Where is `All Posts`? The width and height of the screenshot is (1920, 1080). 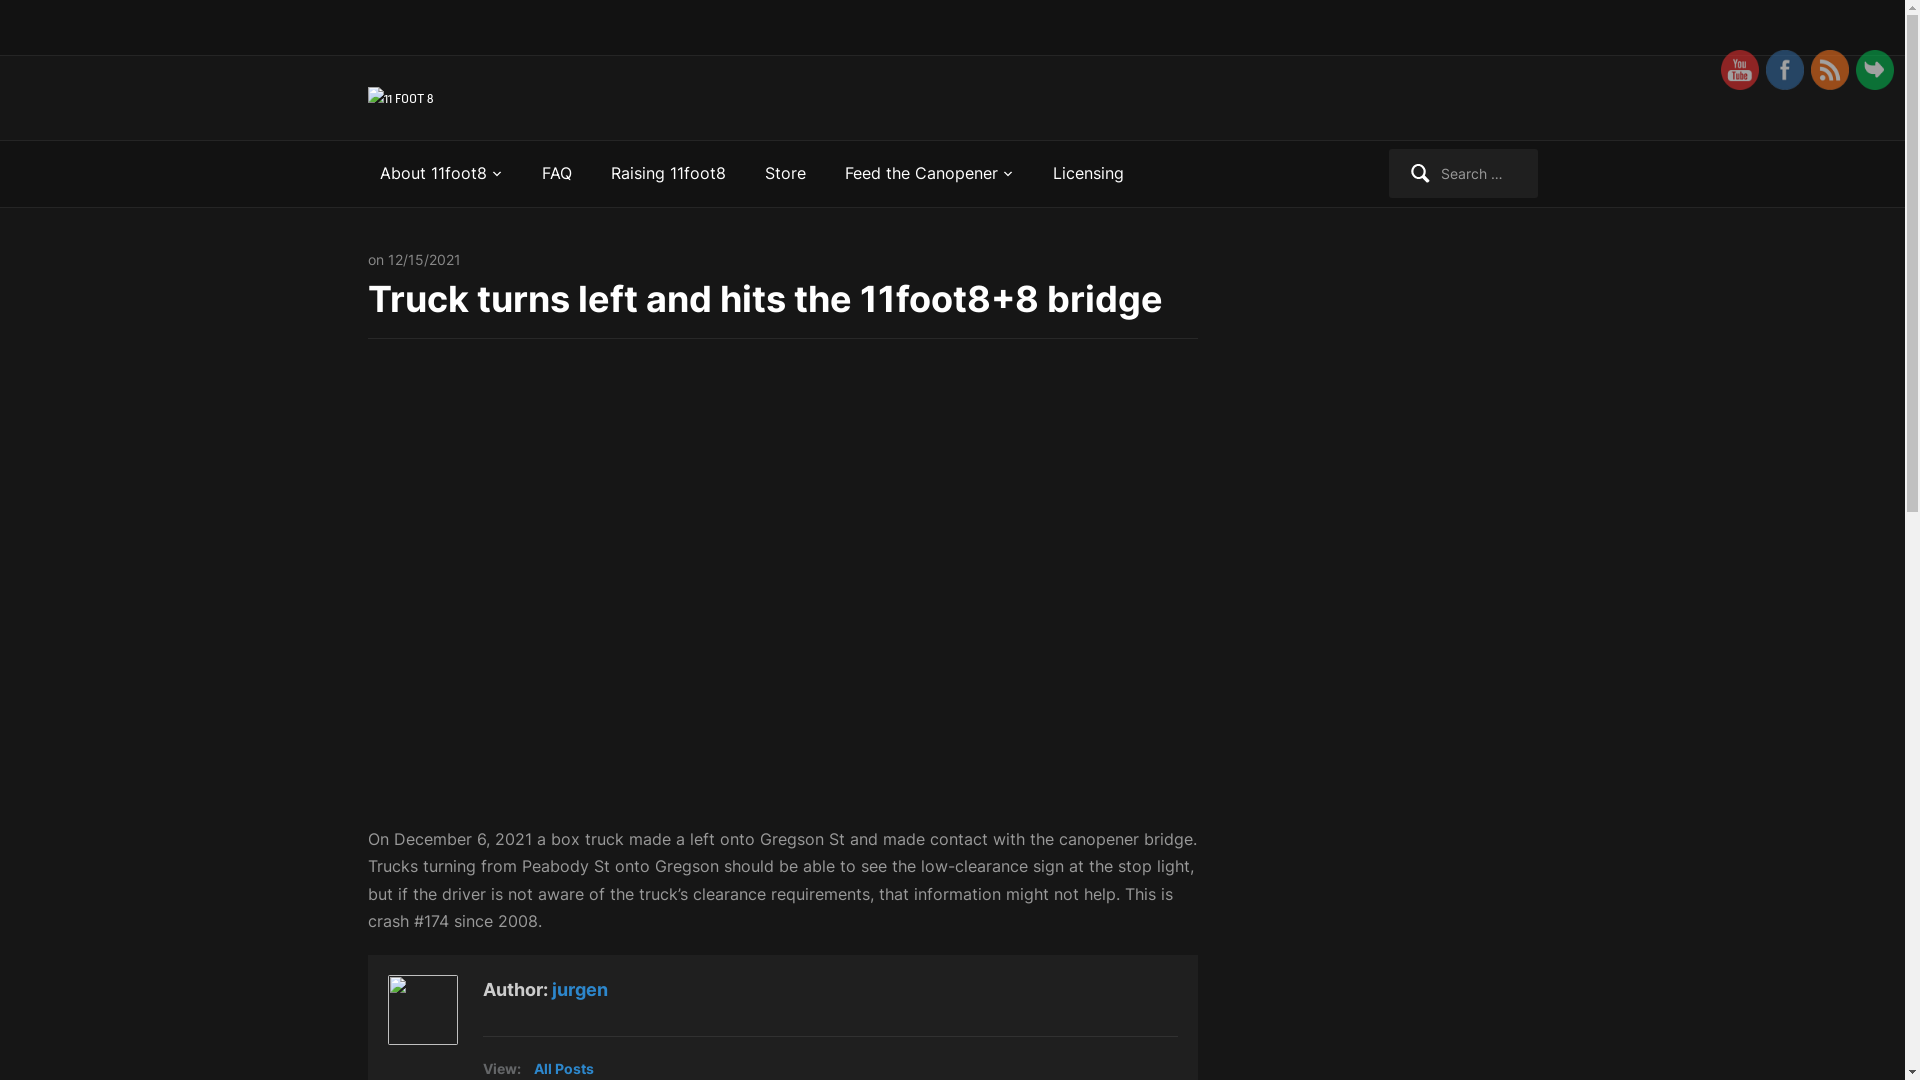 All Posts is located at coordinates (564, 1068).